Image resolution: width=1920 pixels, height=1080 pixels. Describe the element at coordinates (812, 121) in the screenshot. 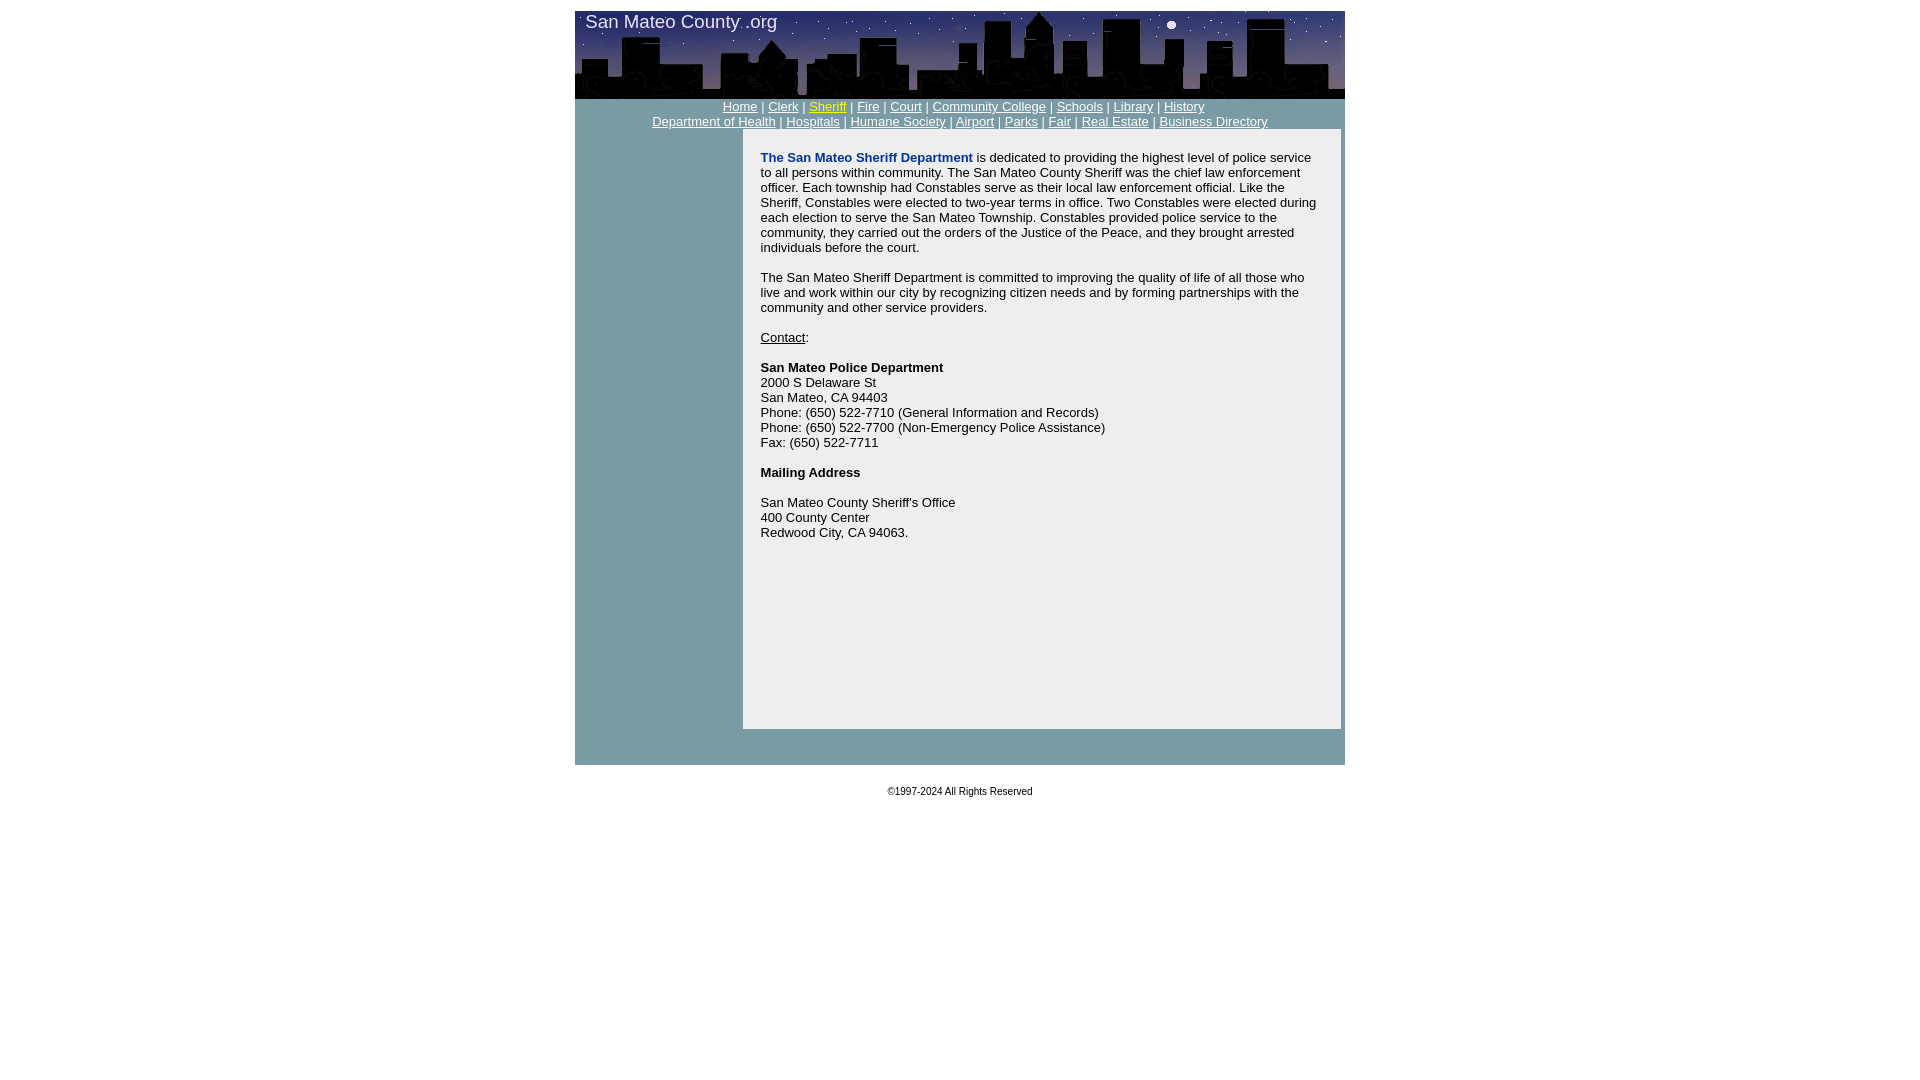

I see `Hospitals` at that location.